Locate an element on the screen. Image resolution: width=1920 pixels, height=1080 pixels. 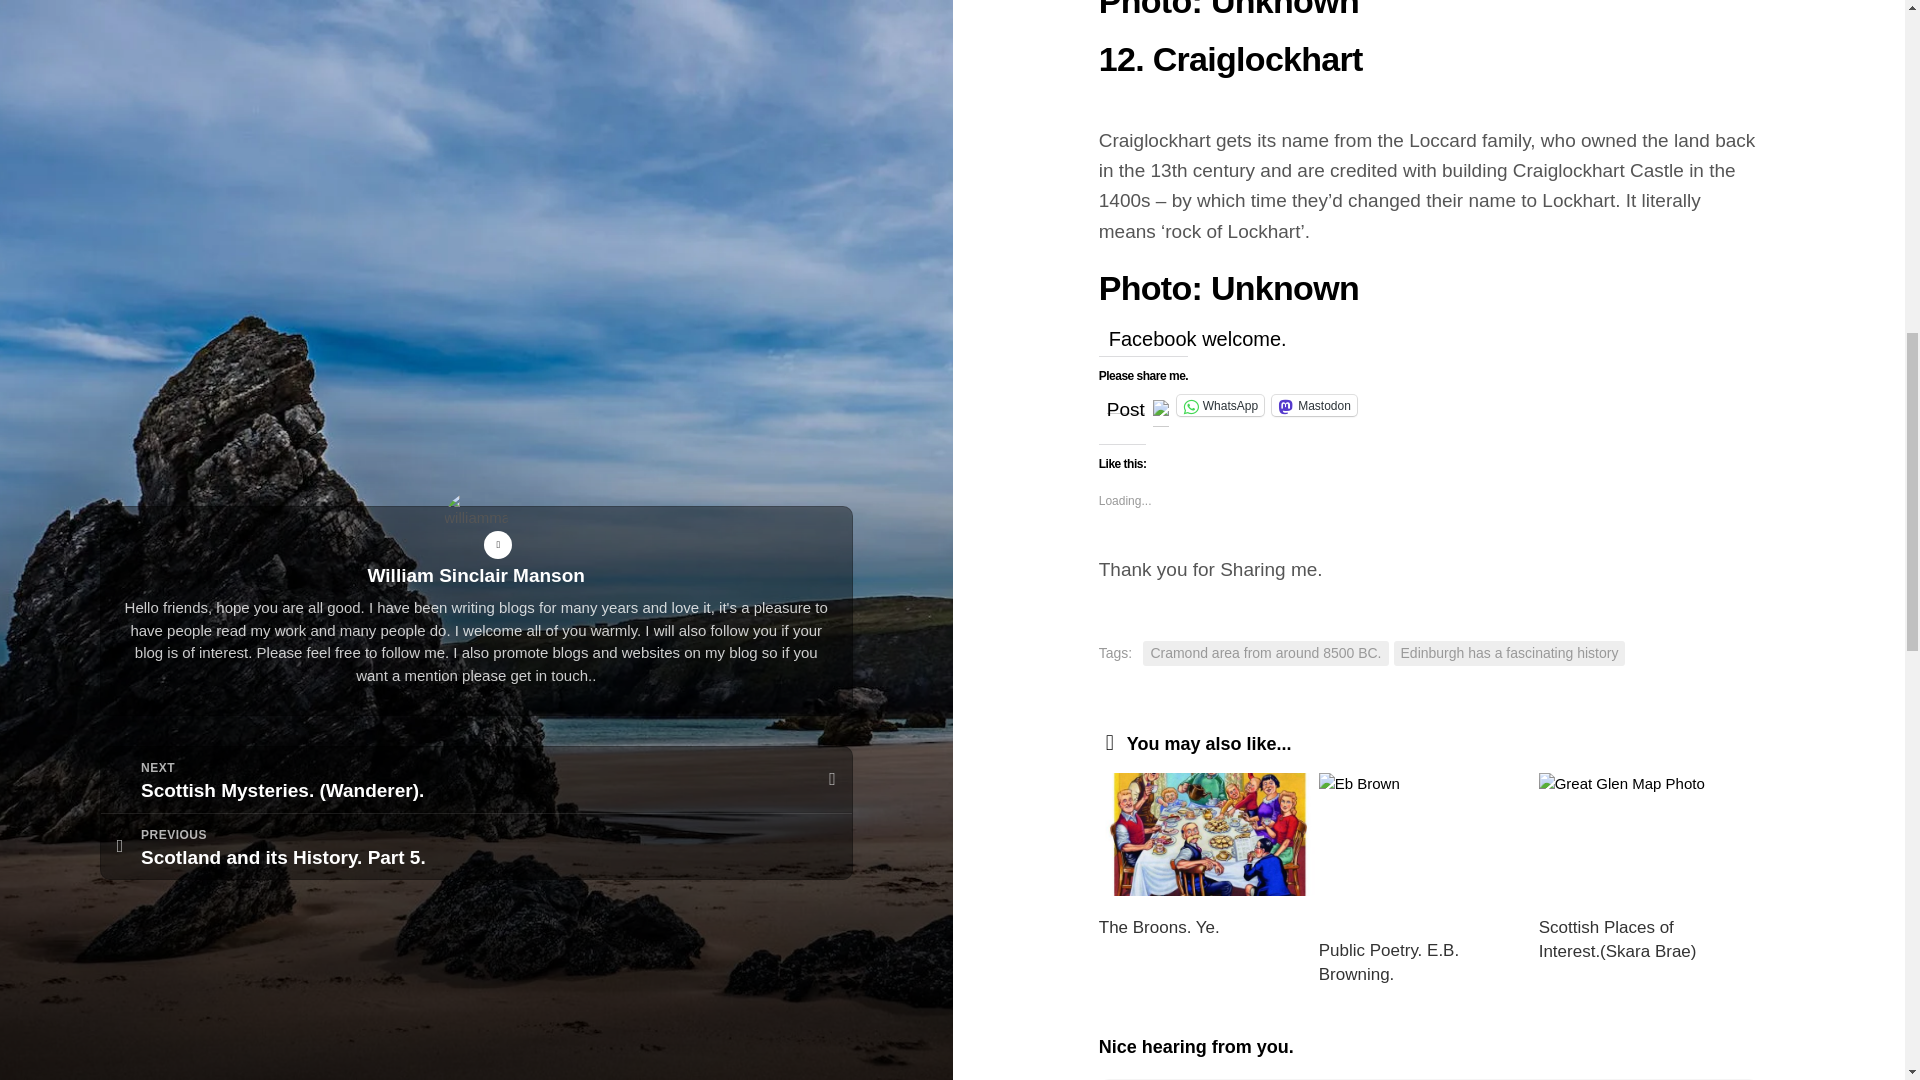
Public Poetry. E.B. Browning. is located at coordinates (1389, 962).